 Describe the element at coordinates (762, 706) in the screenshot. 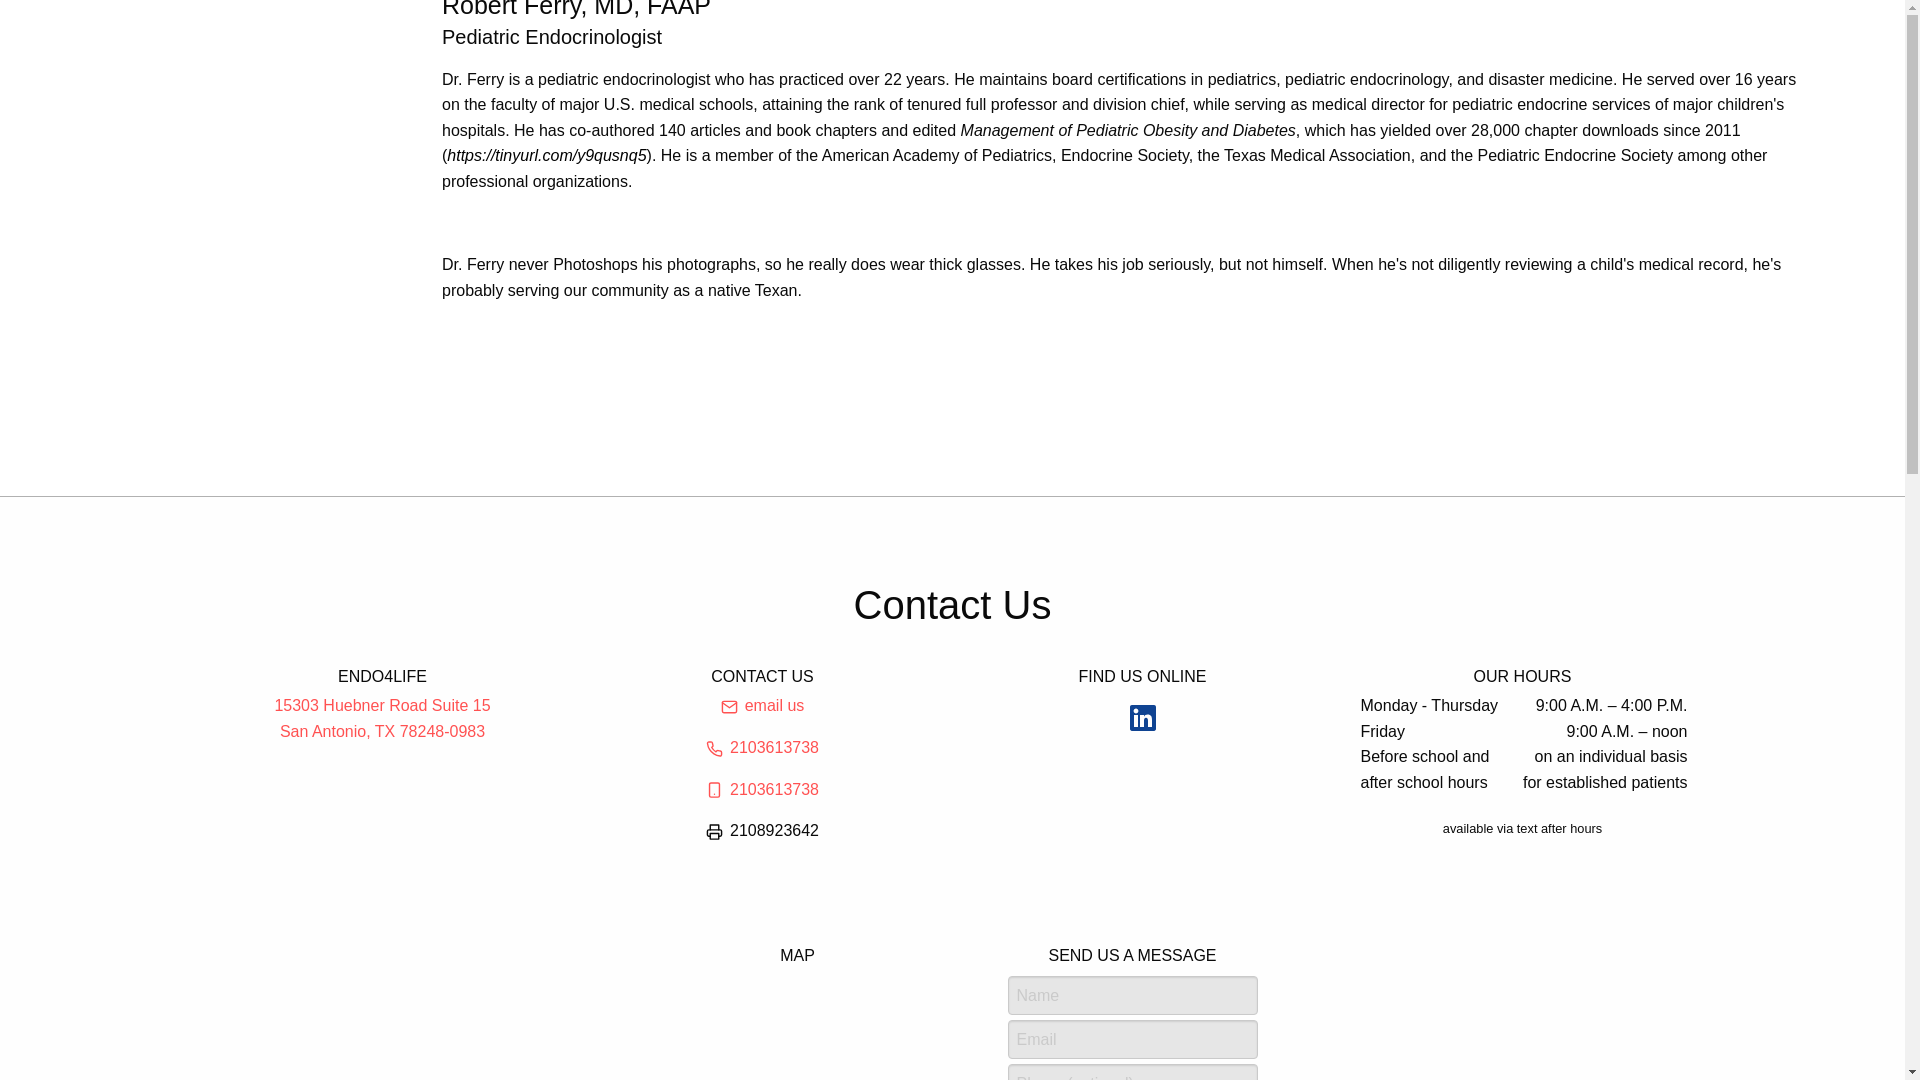

I see `2103613738` at that location.